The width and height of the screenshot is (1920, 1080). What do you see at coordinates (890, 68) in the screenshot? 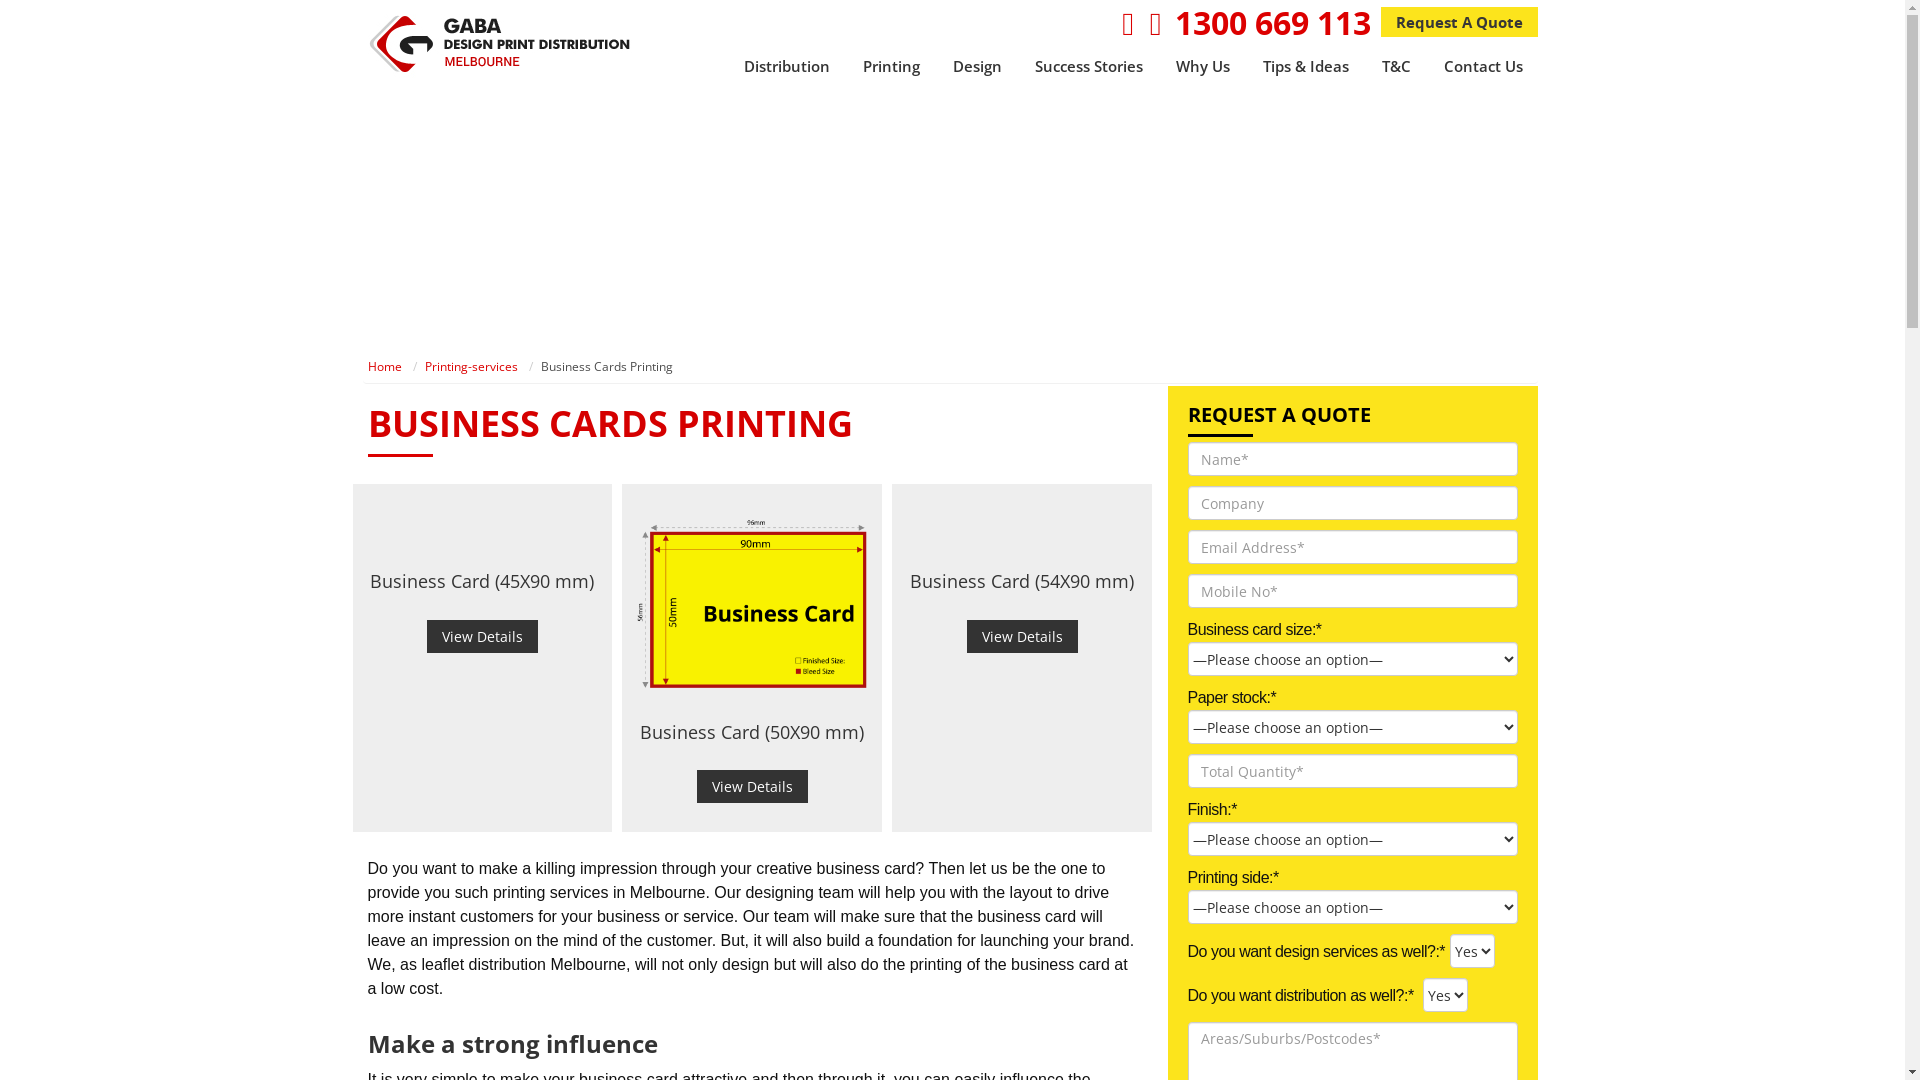
I see `Printing` at bounding box center [890, 68].